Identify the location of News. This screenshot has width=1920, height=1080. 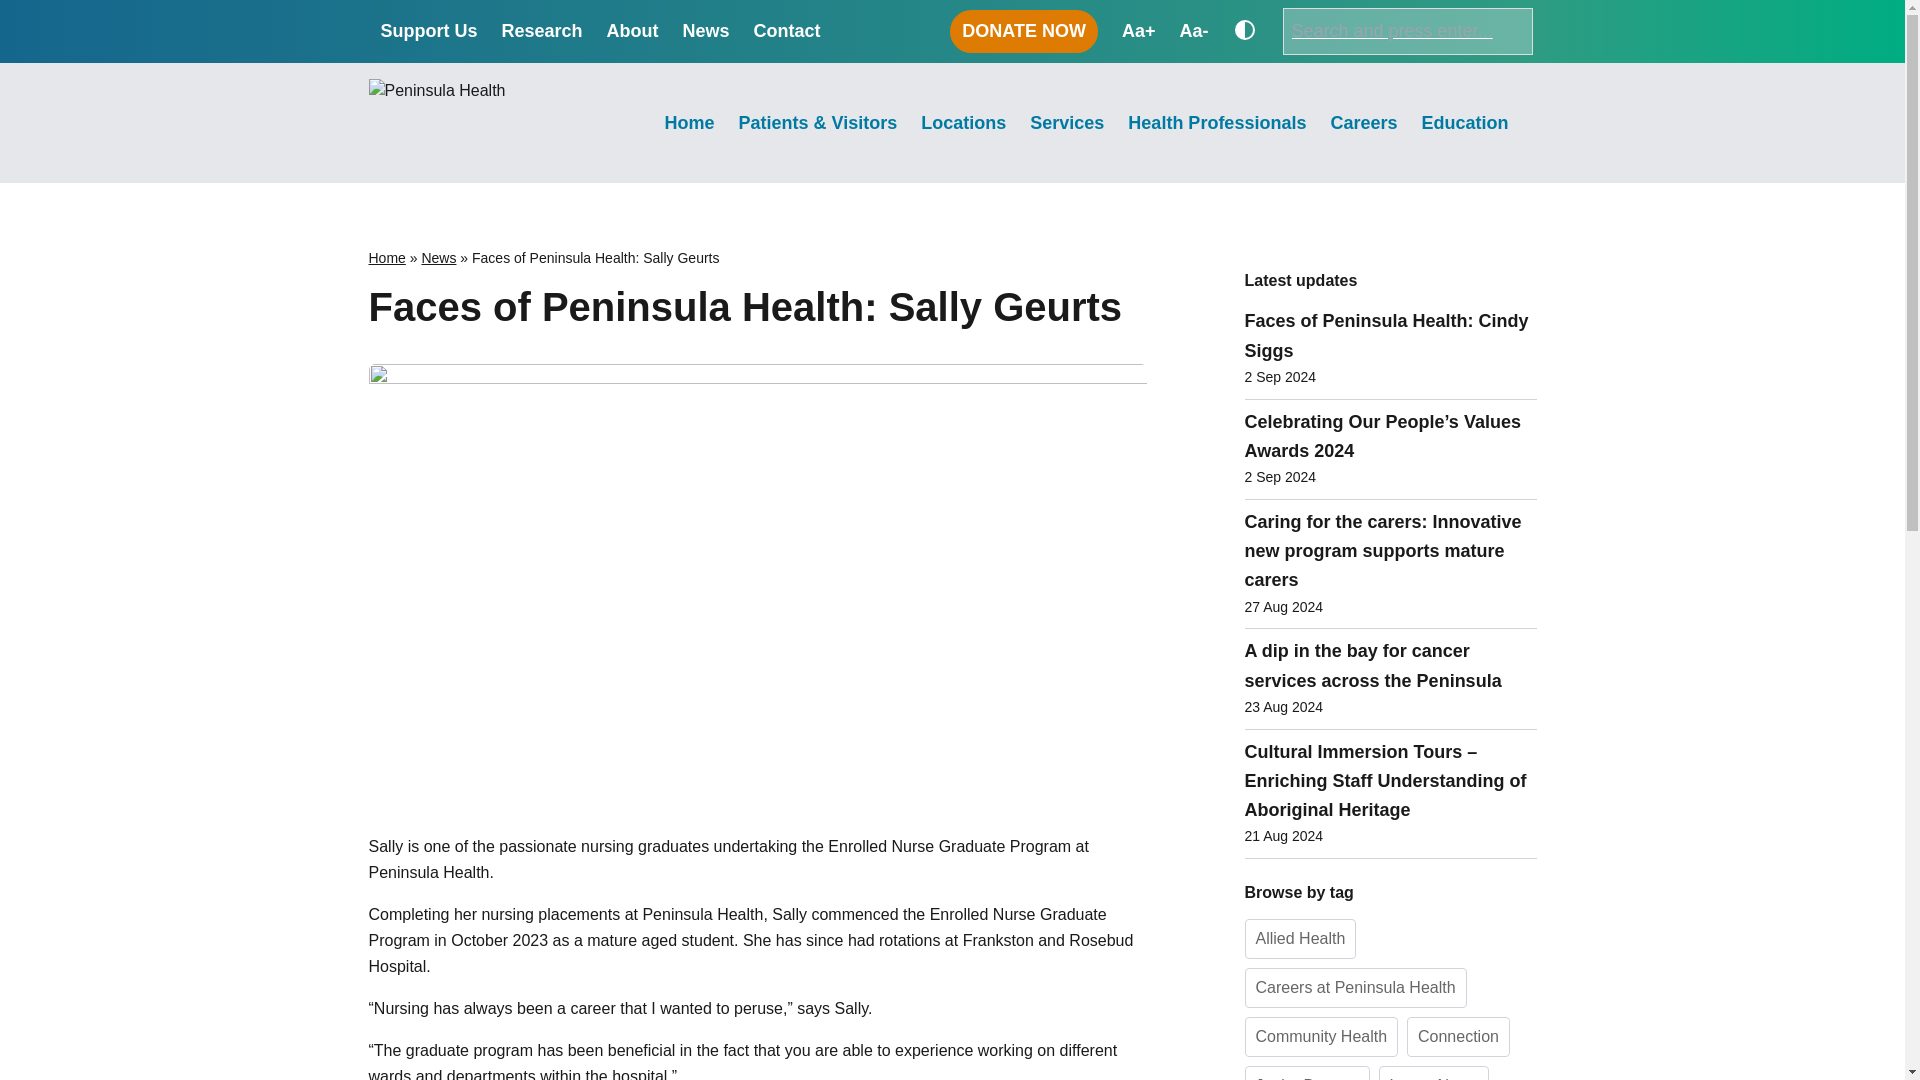
(438, 257).